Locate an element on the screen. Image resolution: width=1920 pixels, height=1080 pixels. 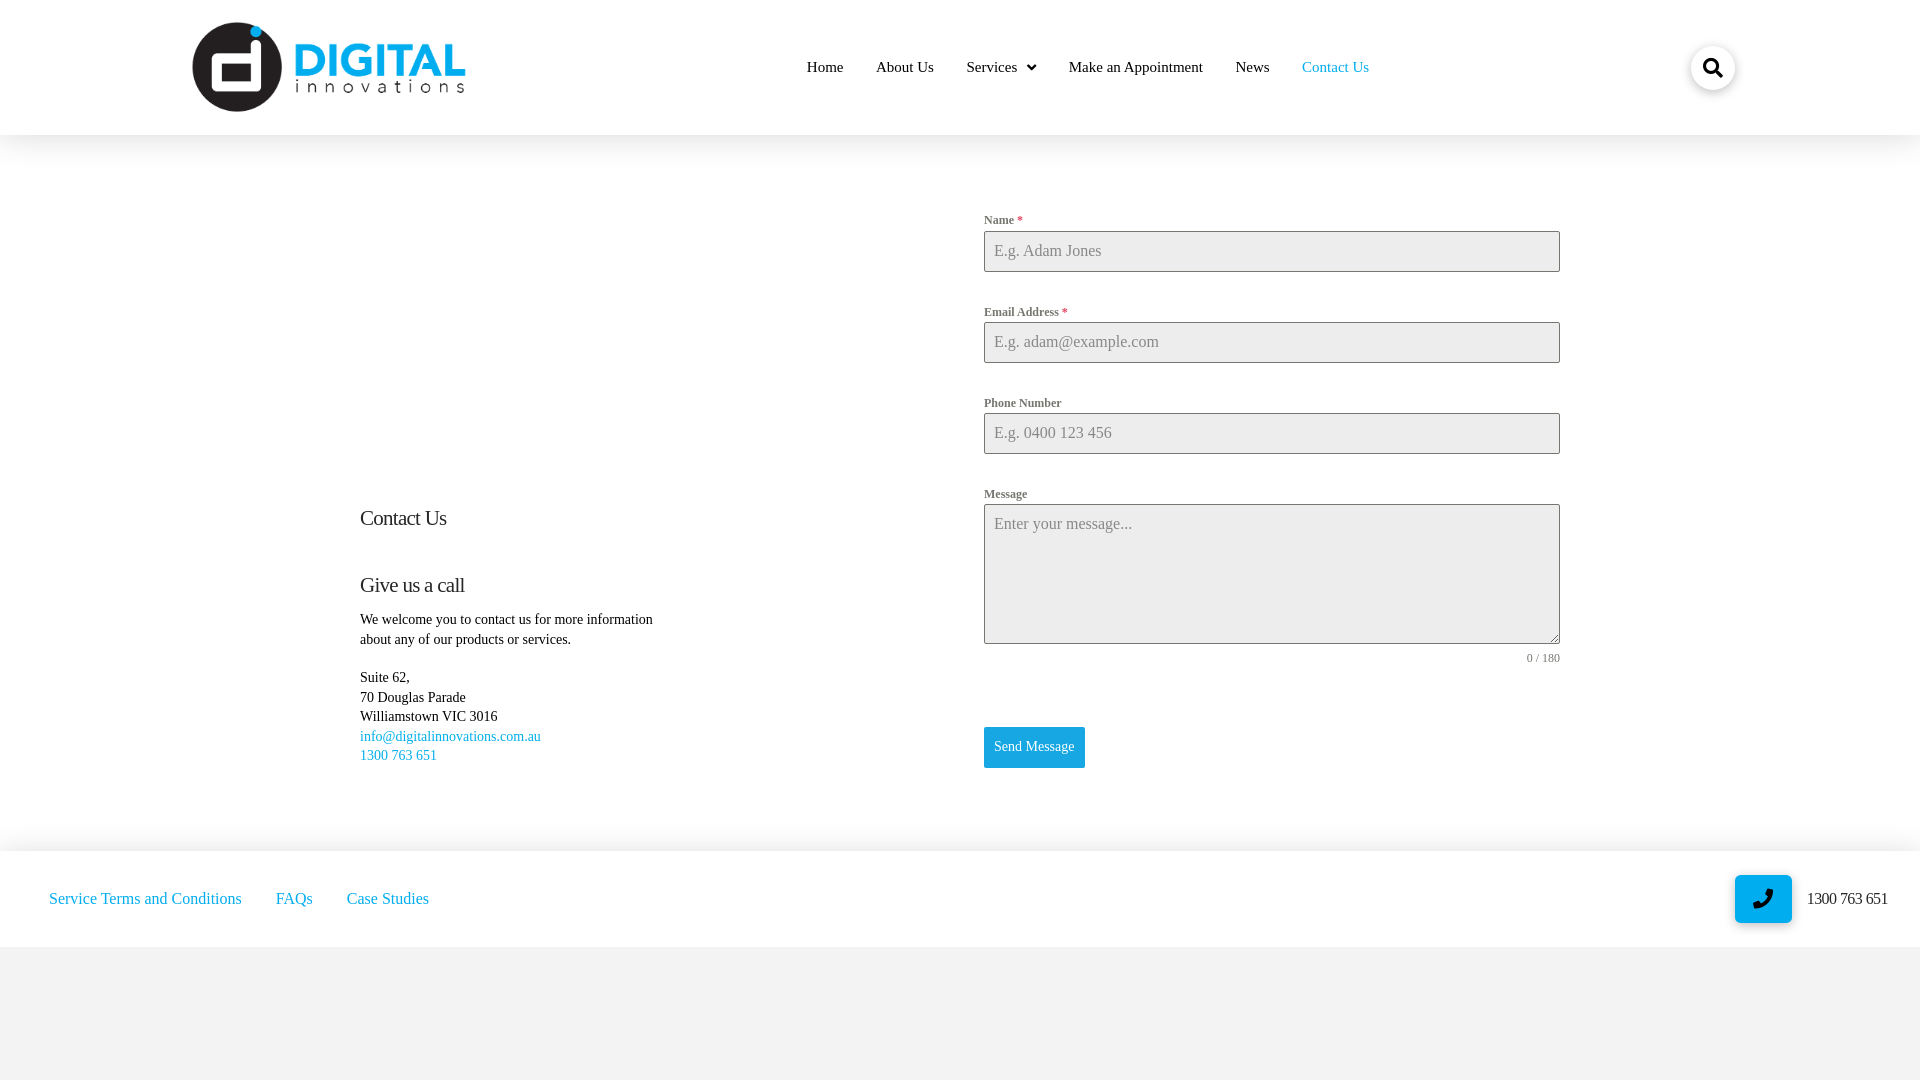
FAQs is located at coordinates (294, 899).